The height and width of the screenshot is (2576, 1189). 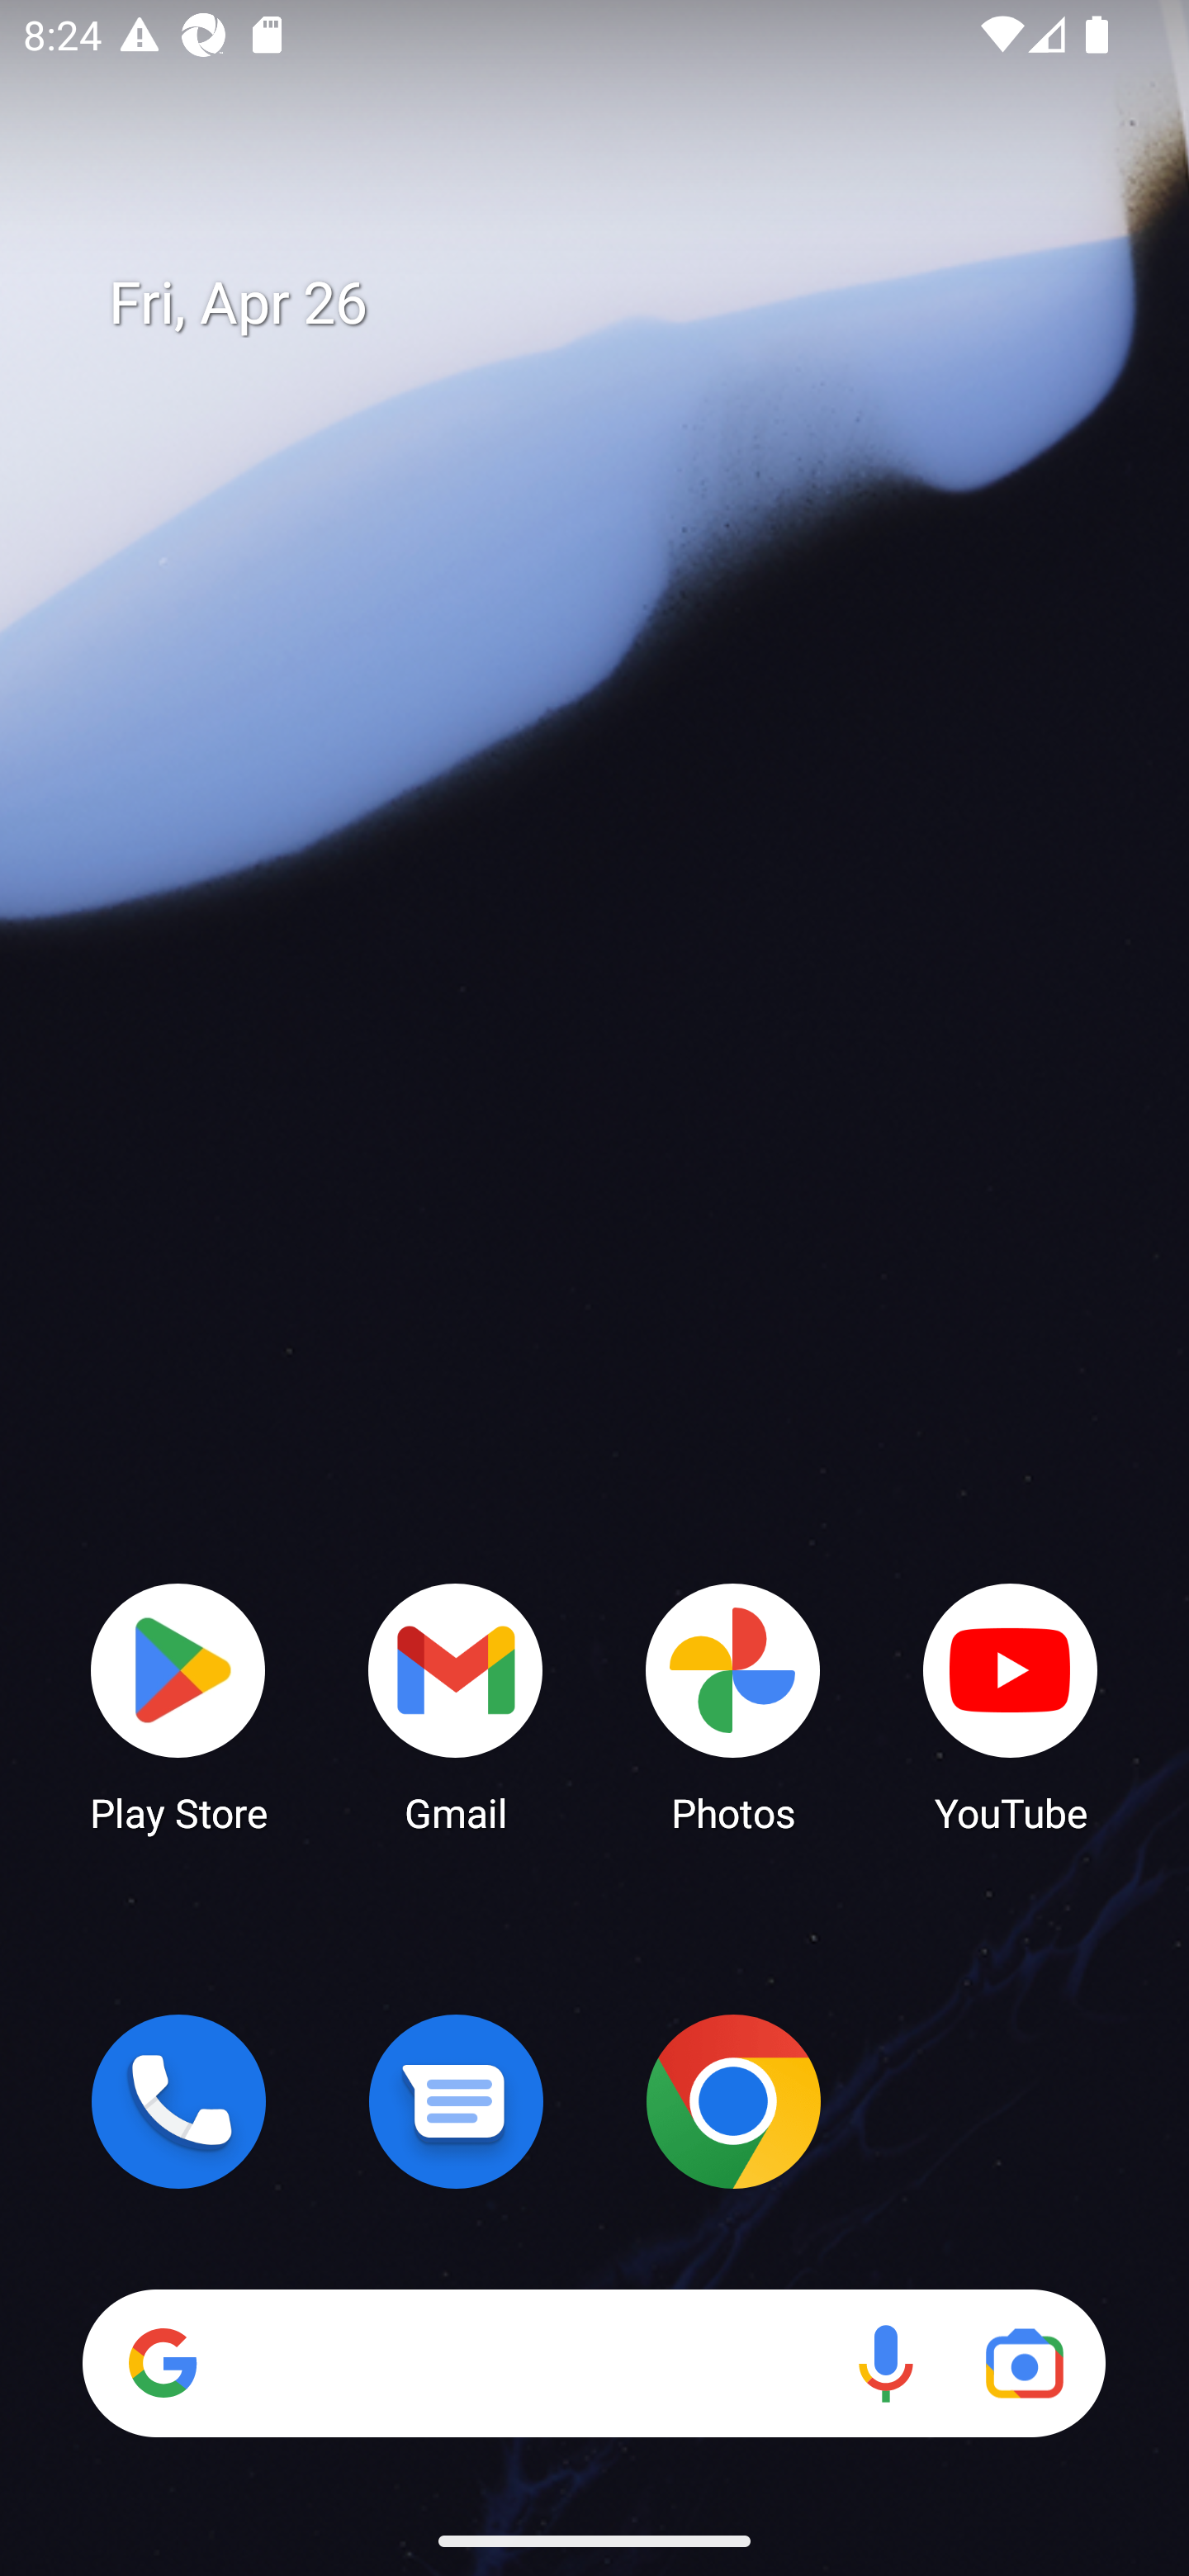 What do you see at coordinates (1024, 2363) in the screenshot?
I see `Google Lens` at bounding box center [1024, 2363].